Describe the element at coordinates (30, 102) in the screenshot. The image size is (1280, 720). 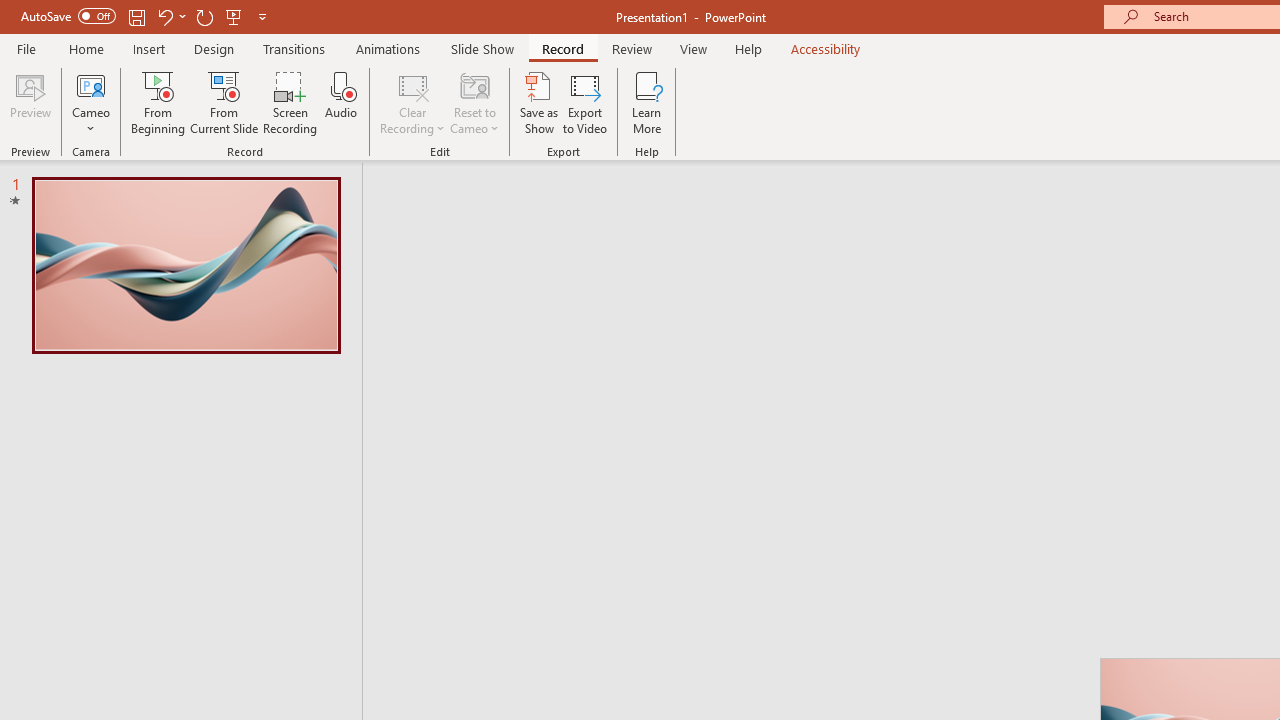
I see `Preview` at that location.